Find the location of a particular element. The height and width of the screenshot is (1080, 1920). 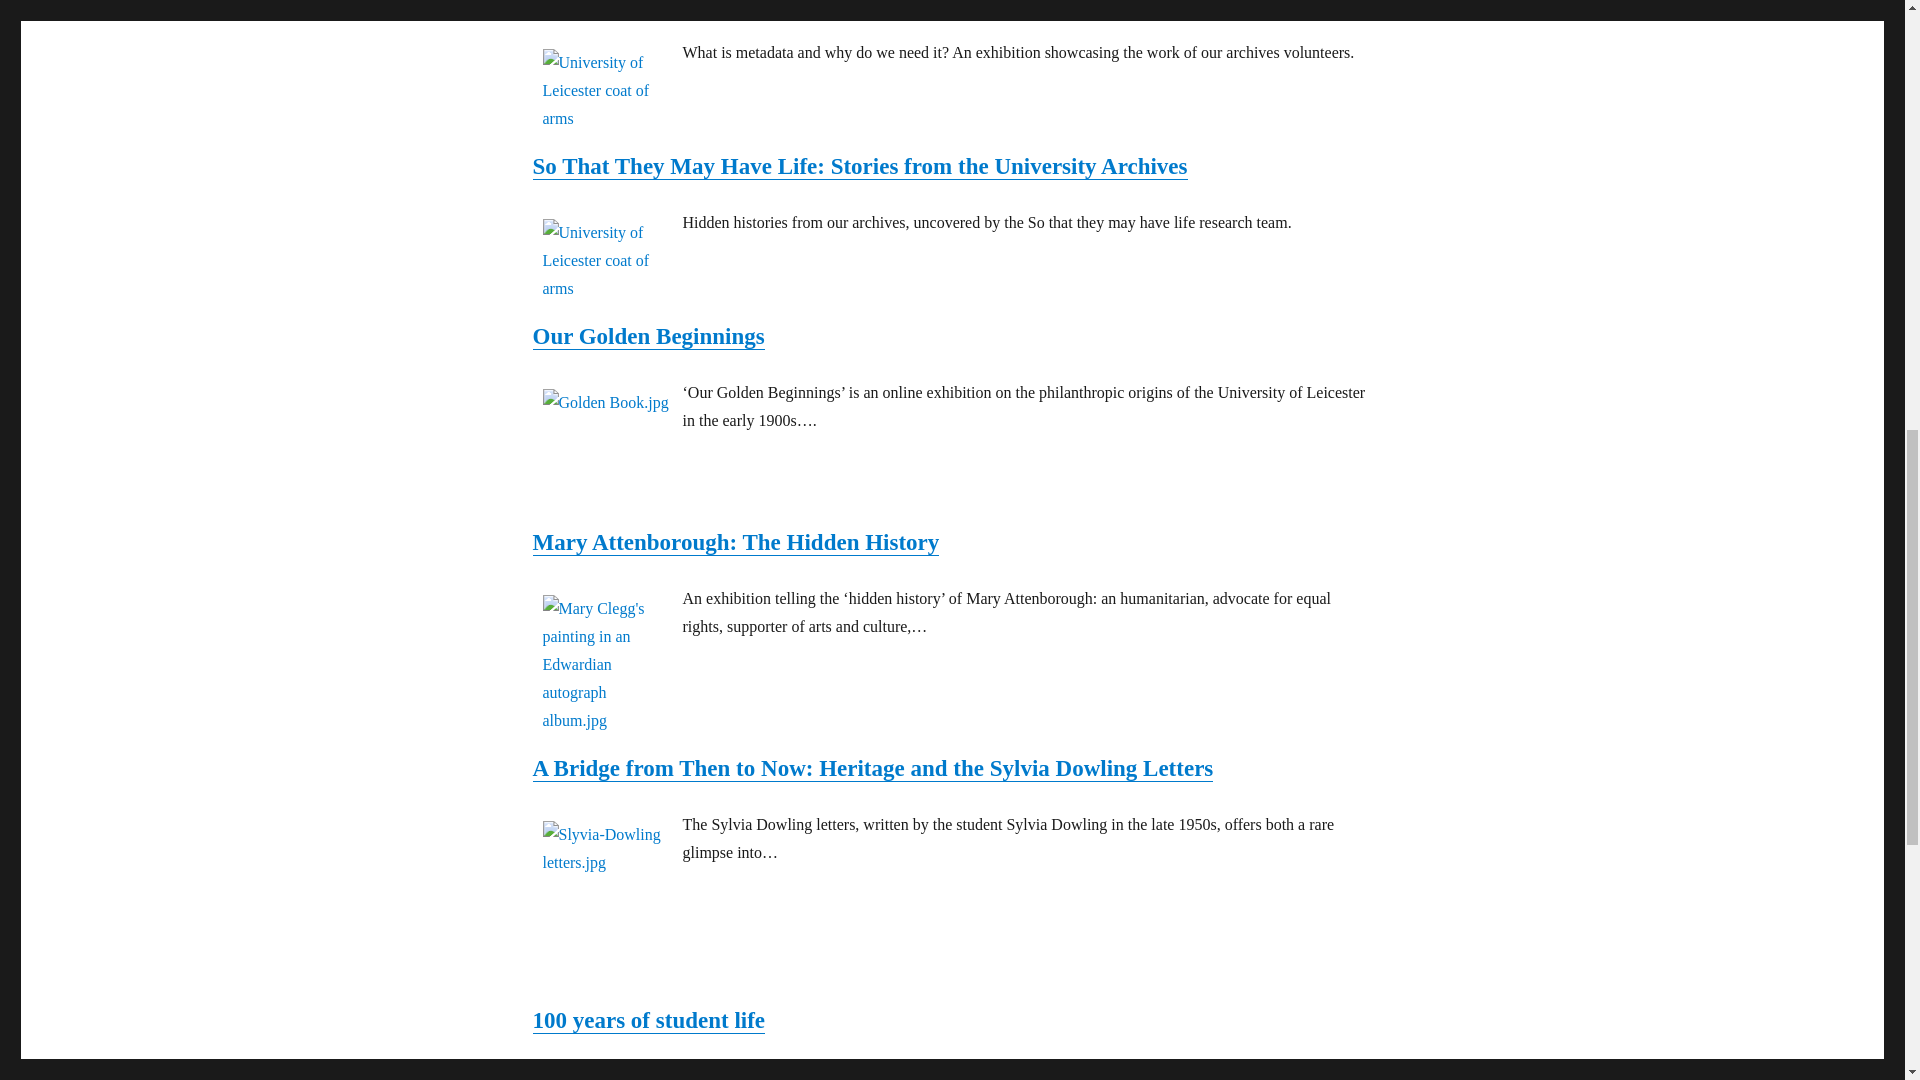

Slyvia-Dowling letters.jpg is located at coordinates (606, 848).